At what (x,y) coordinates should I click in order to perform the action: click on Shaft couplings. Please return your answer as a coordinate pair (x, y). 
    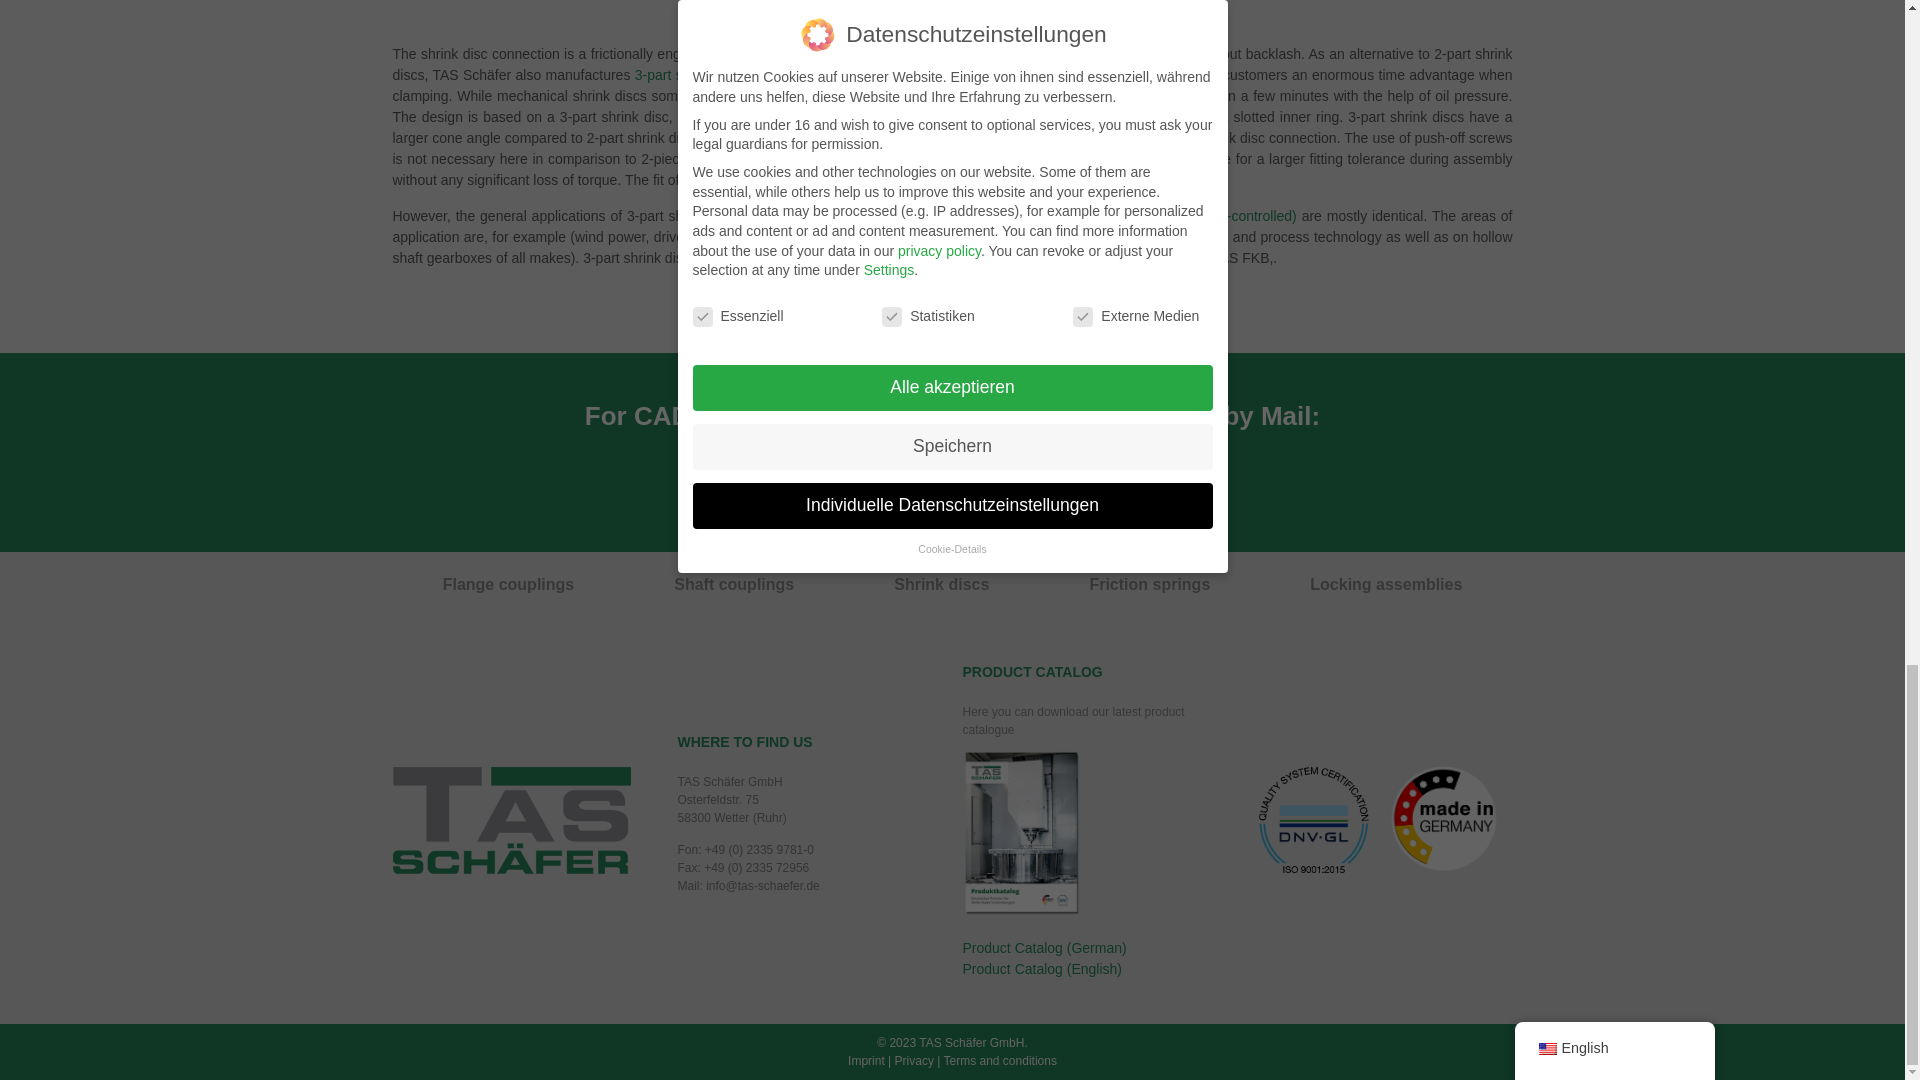
    Looking at the image, I should click on (734, 584).